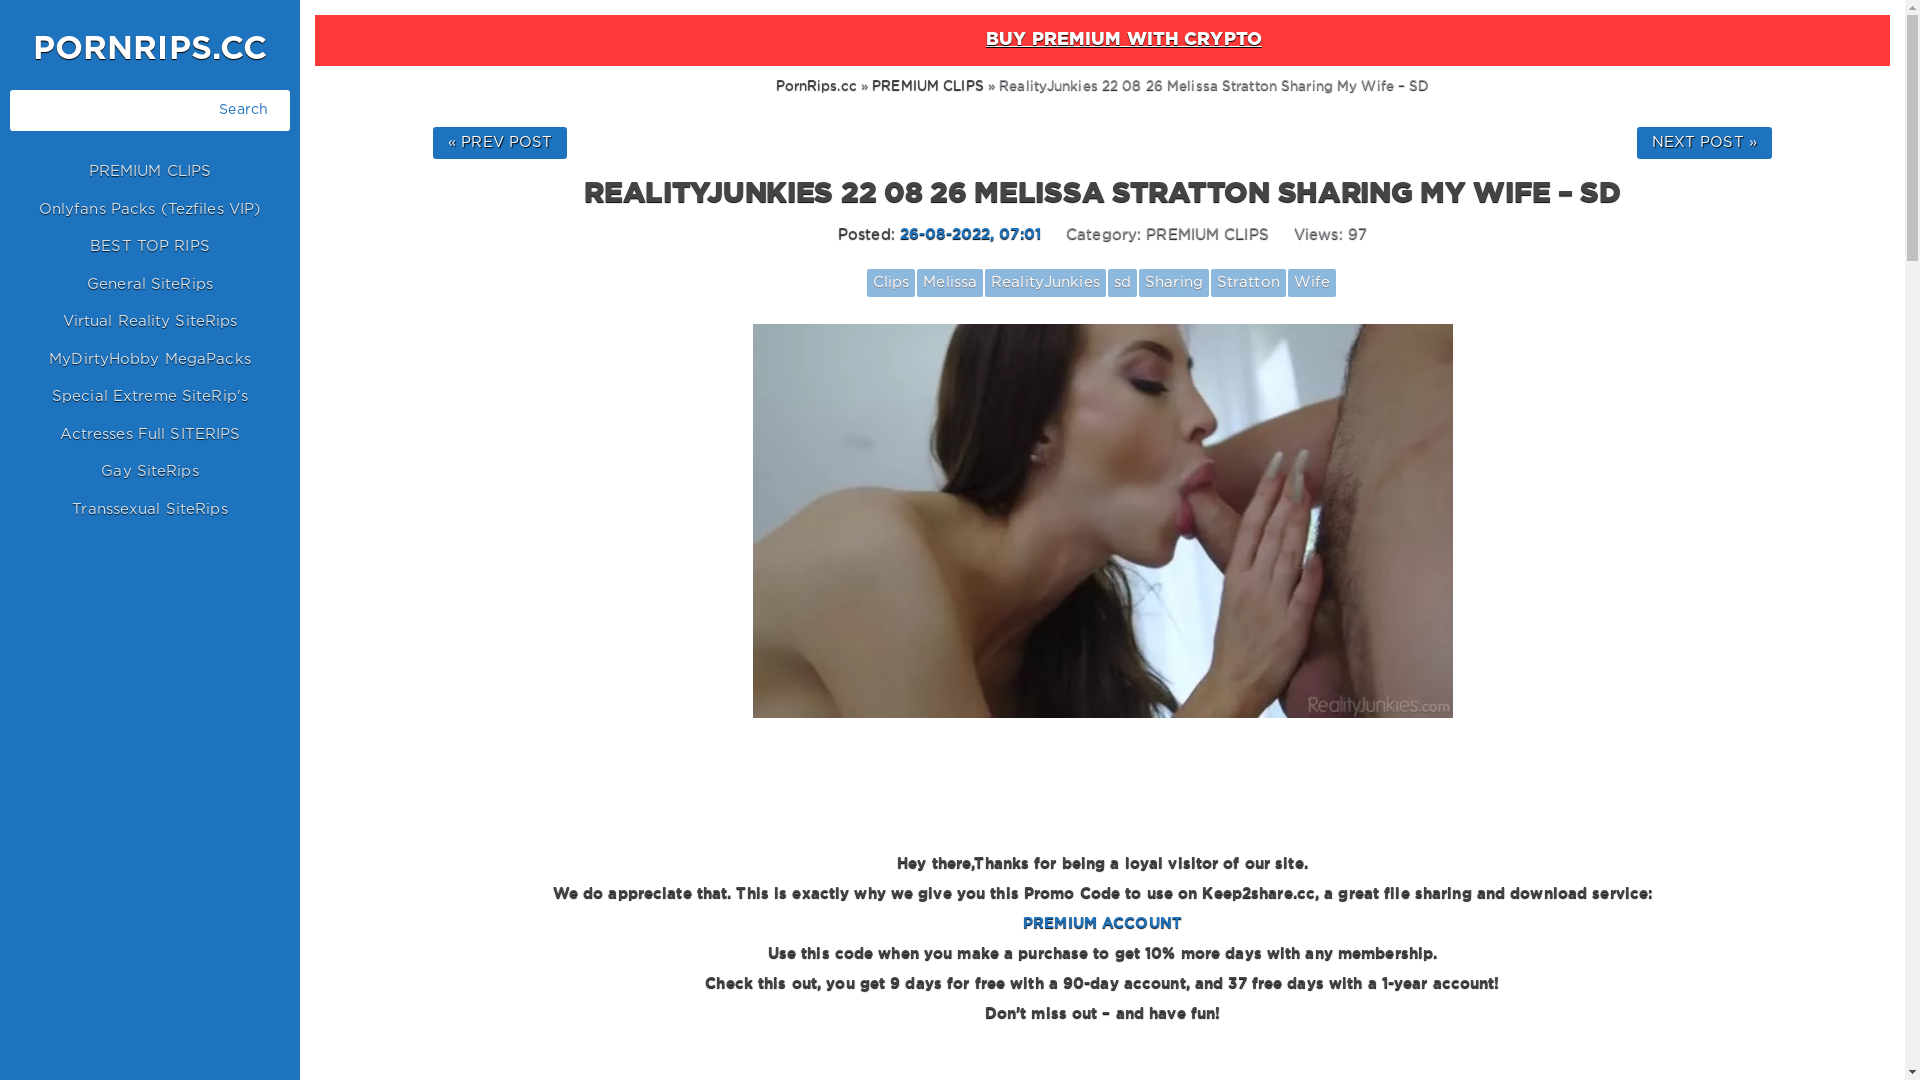 This screenshot has width=1920, height=1080. Describe the element at coordinates (892, 284) in the screenshot. I see `Clips` at that location.